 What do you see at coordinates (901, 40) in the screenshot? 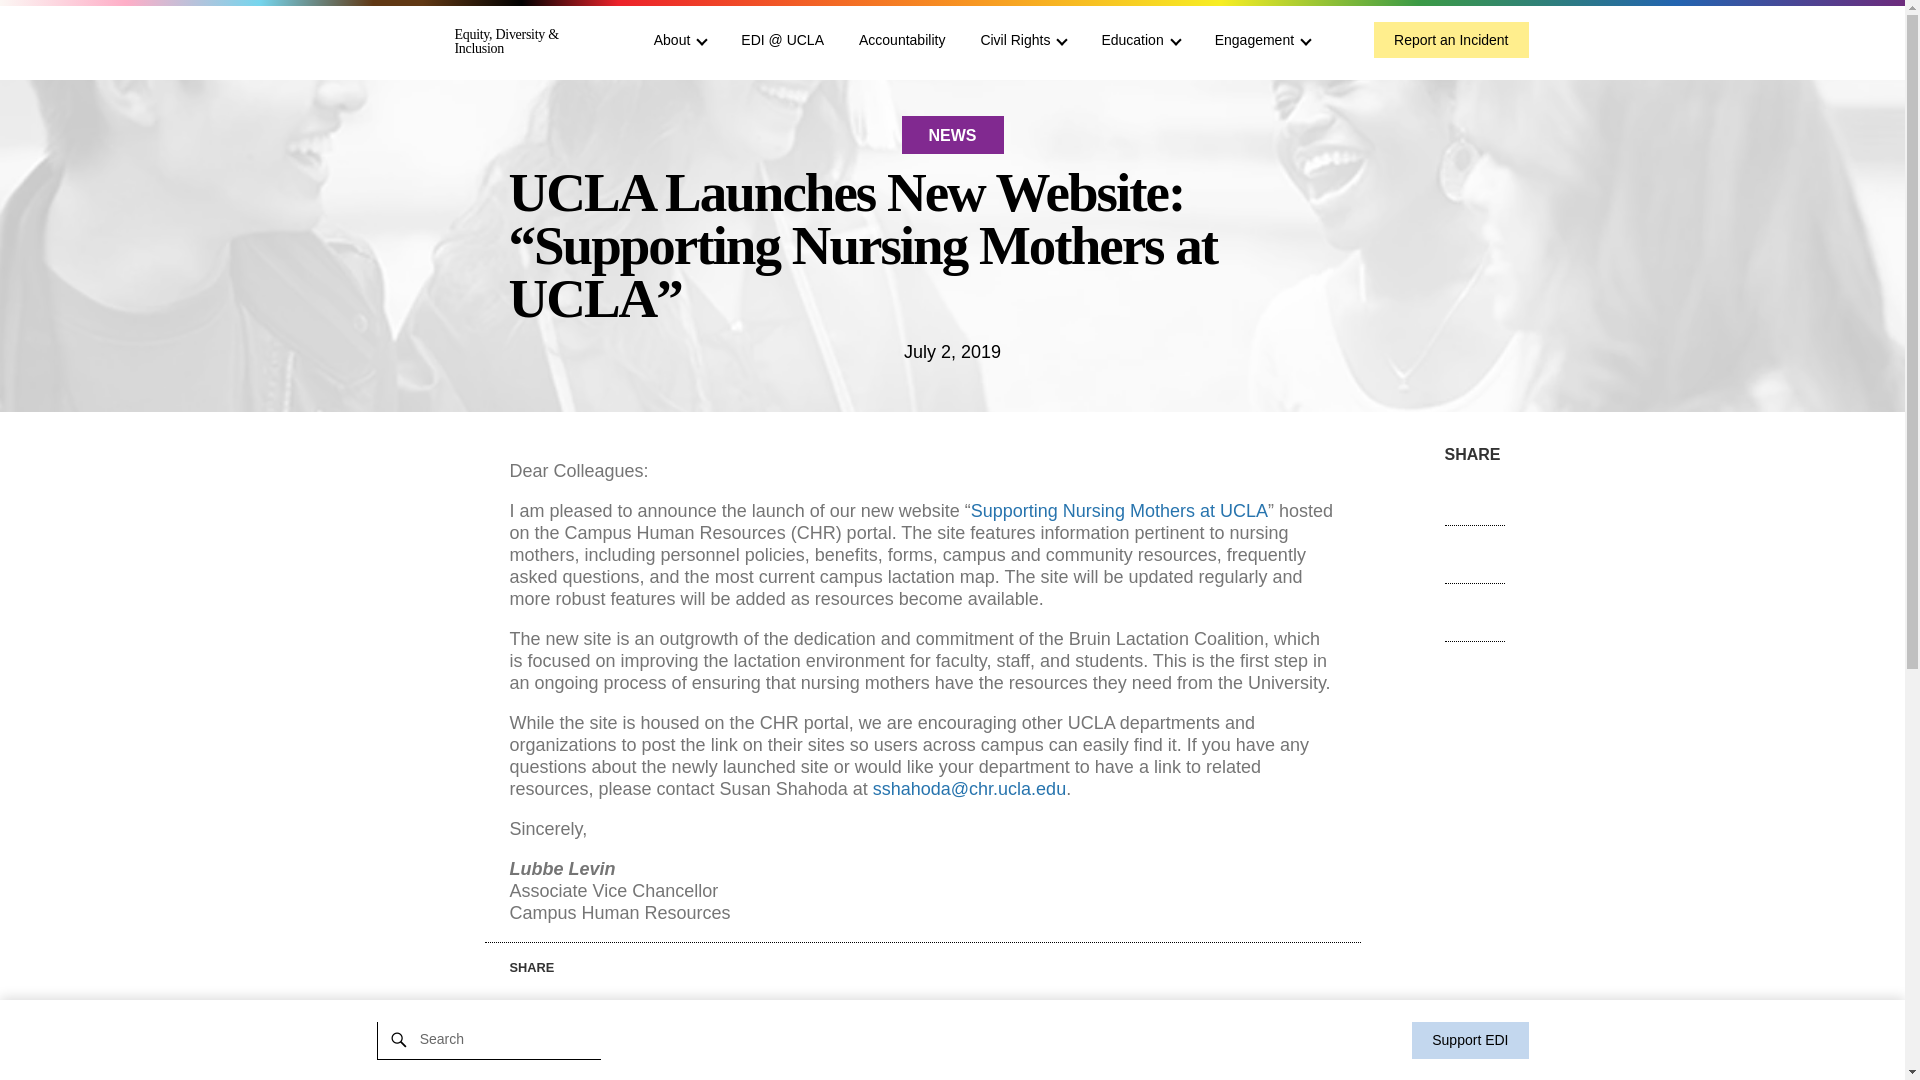
I see `Accountability` at bounding box center [901, 40].